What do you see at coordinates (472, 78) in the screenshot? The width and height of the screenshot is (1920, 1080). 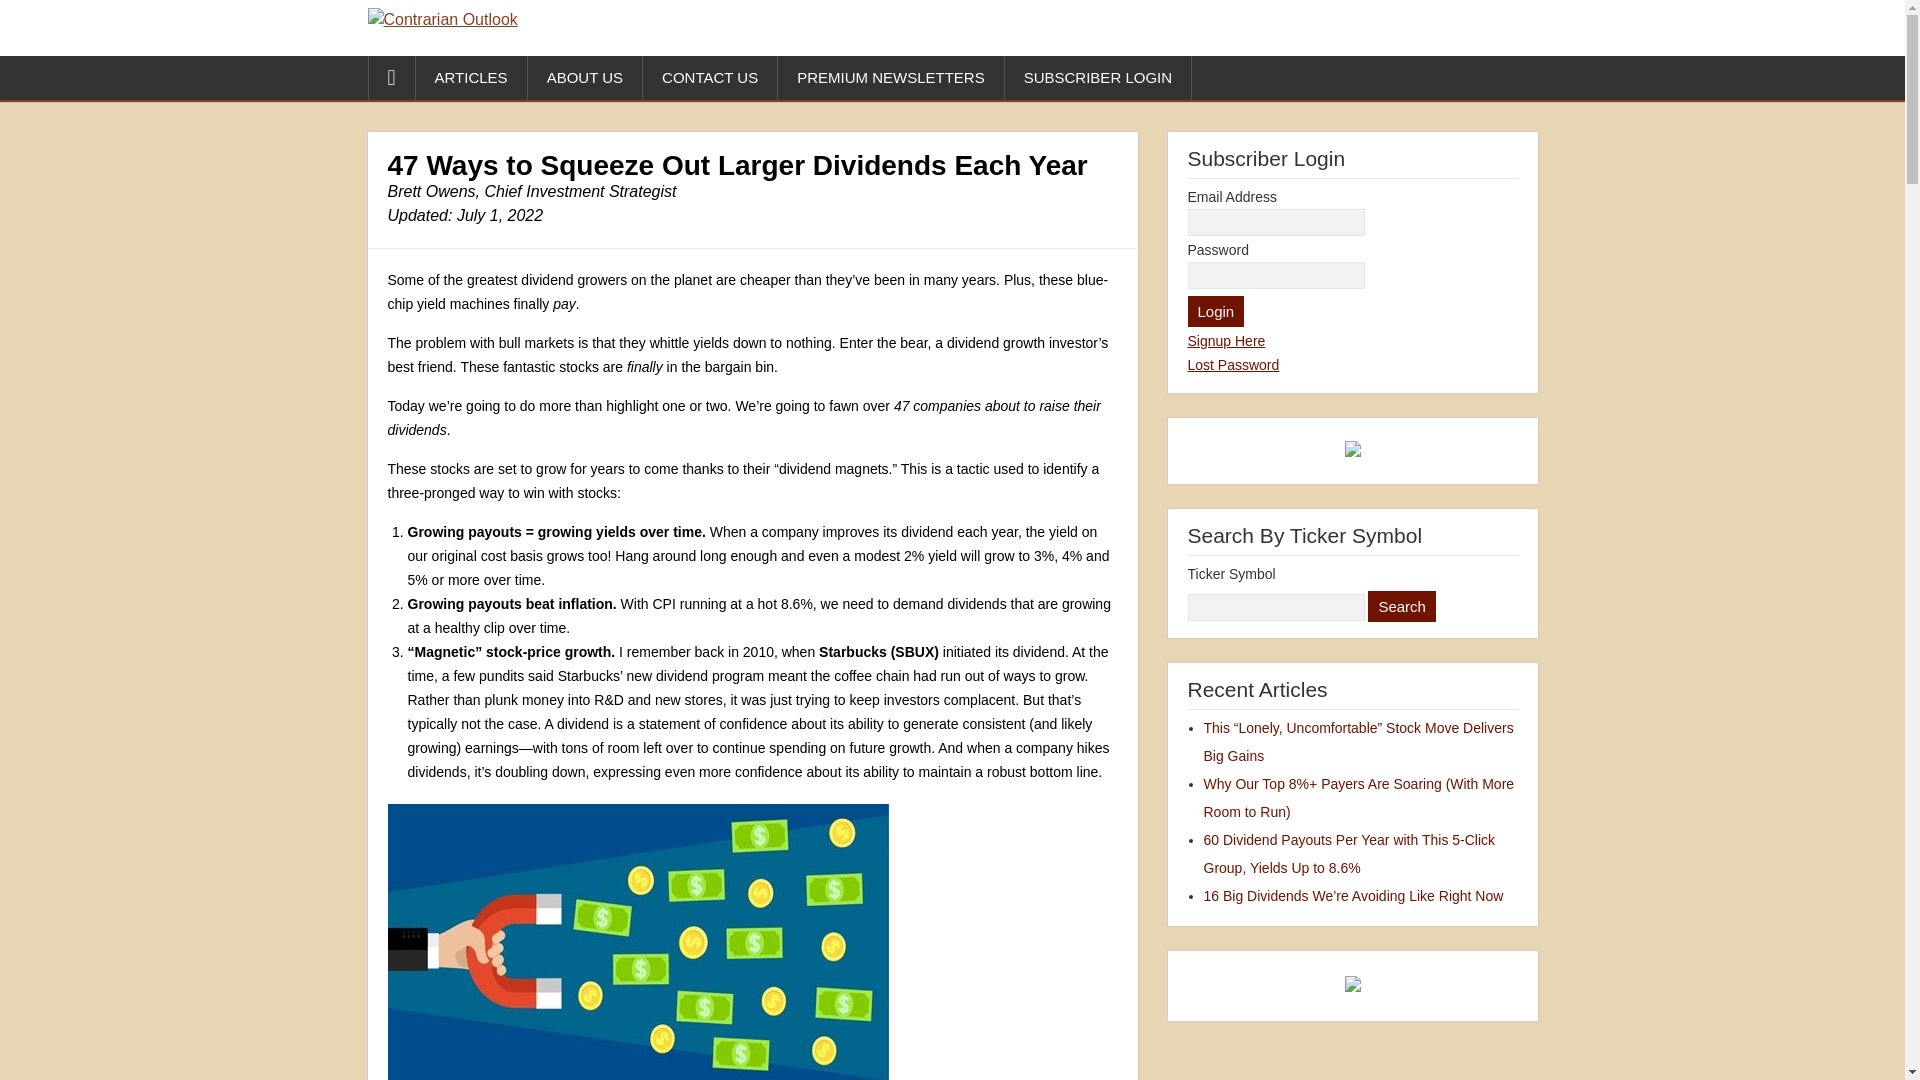 I see `ARTICLES` at bounding box center [472, 78].